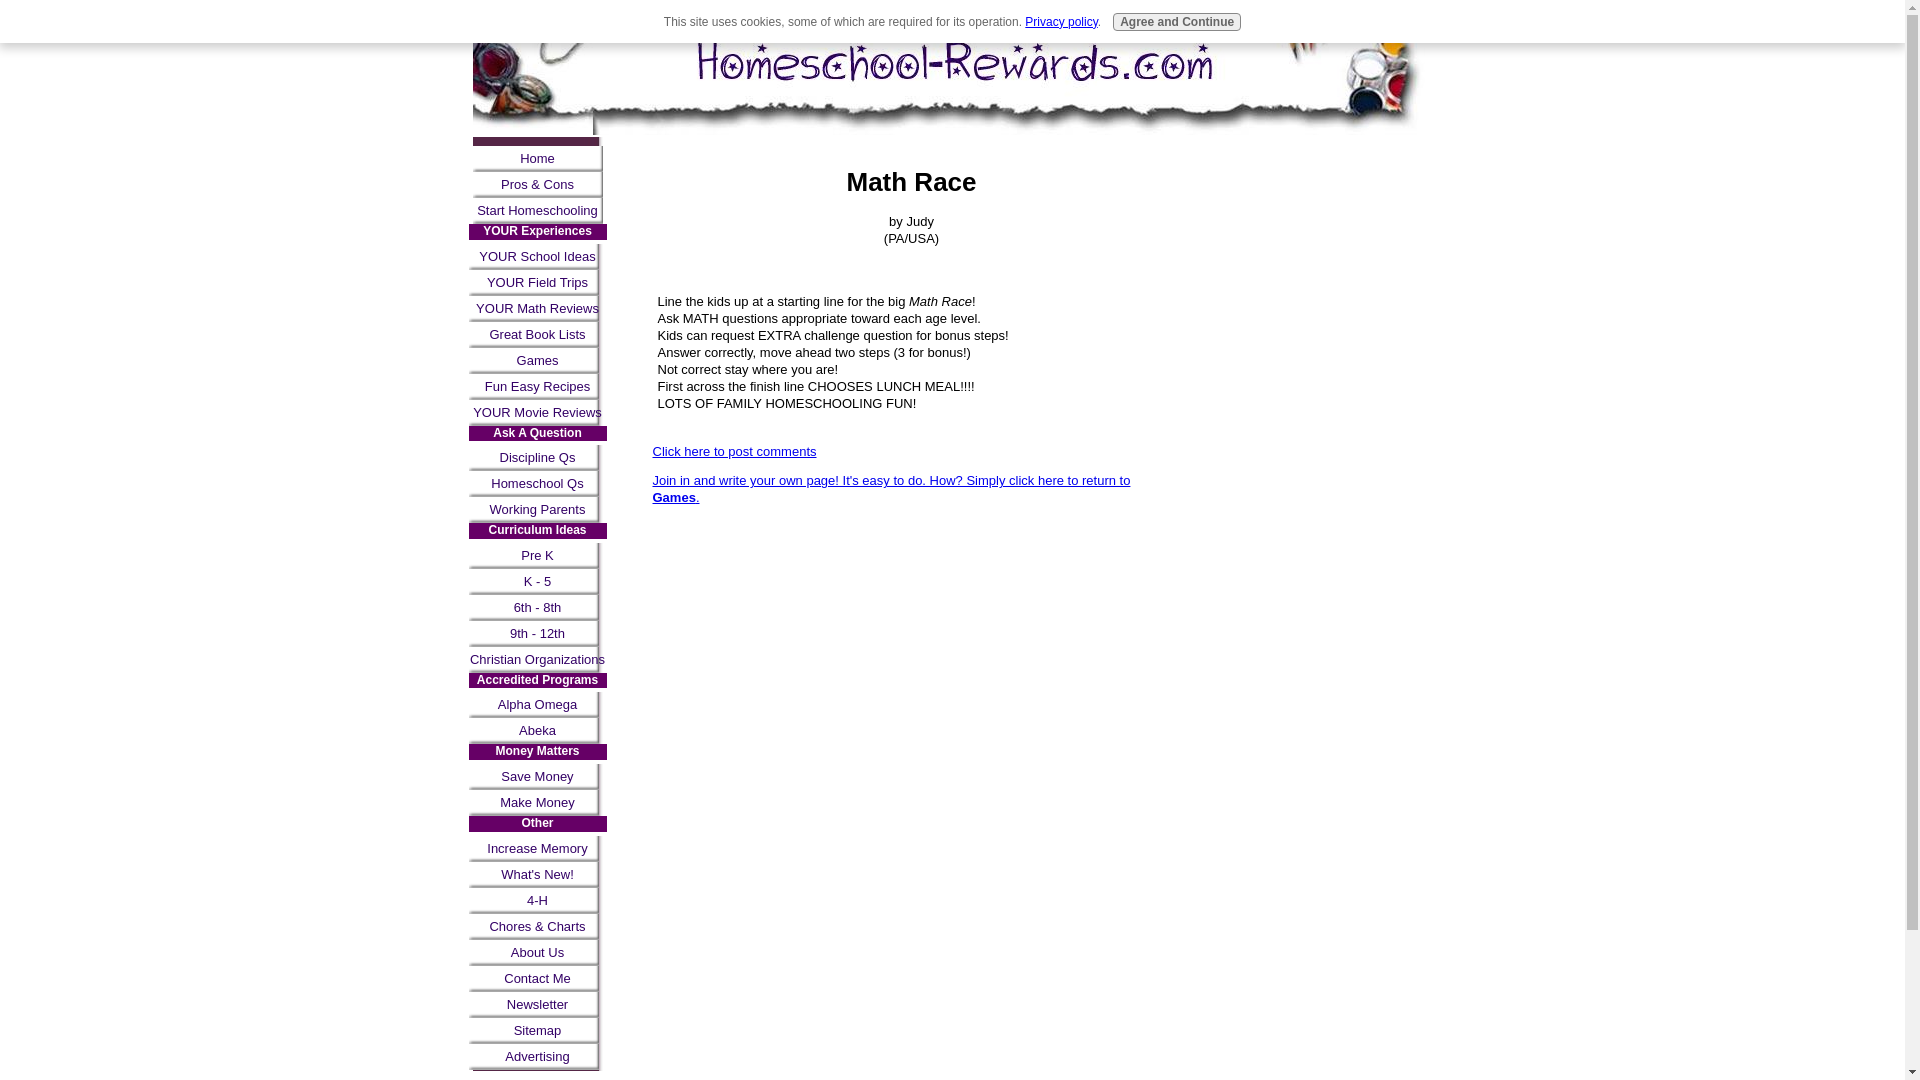  Describe the element at coordinates (1060, 22) in the screenshot. I see `Privacy policy` at that location.